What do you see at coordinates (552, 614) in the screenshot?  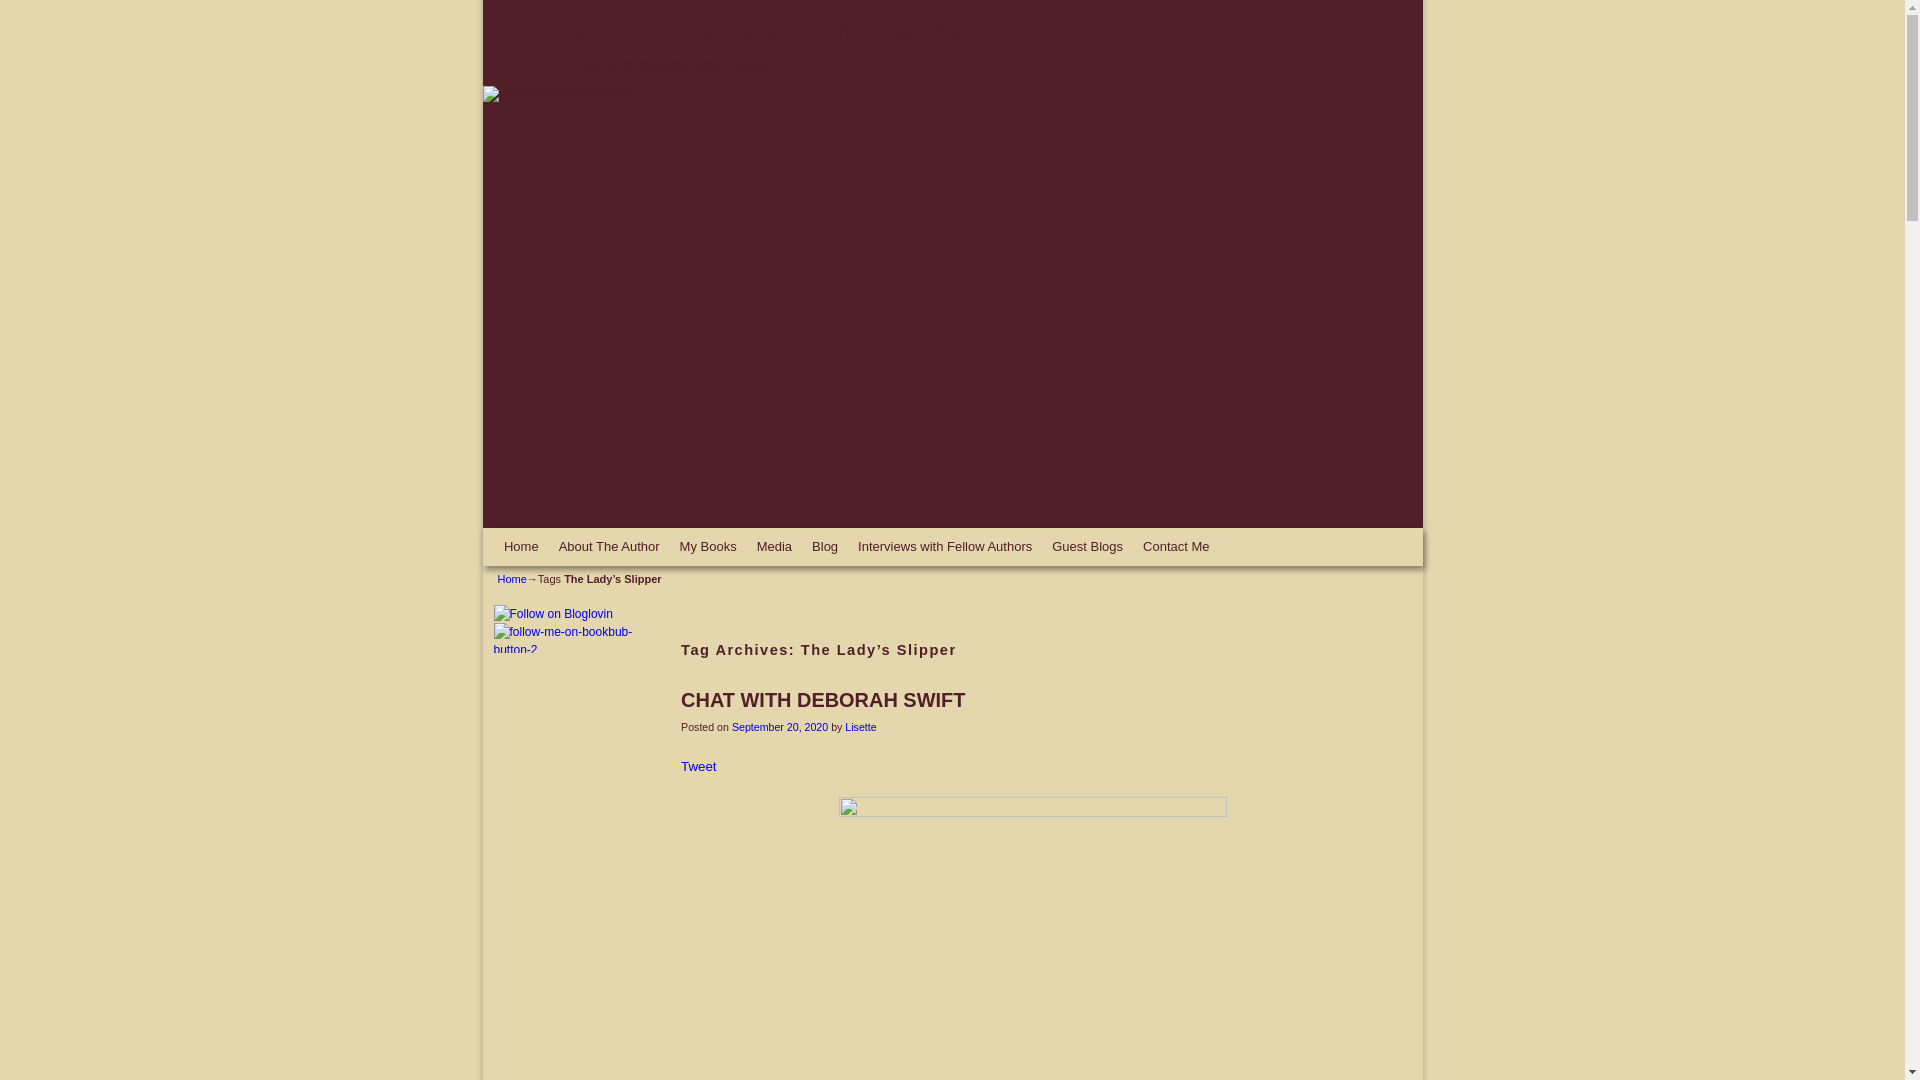 I see `Follow Lisette Brodey's author website on Bloglovin` at bounding box center [552, 614].